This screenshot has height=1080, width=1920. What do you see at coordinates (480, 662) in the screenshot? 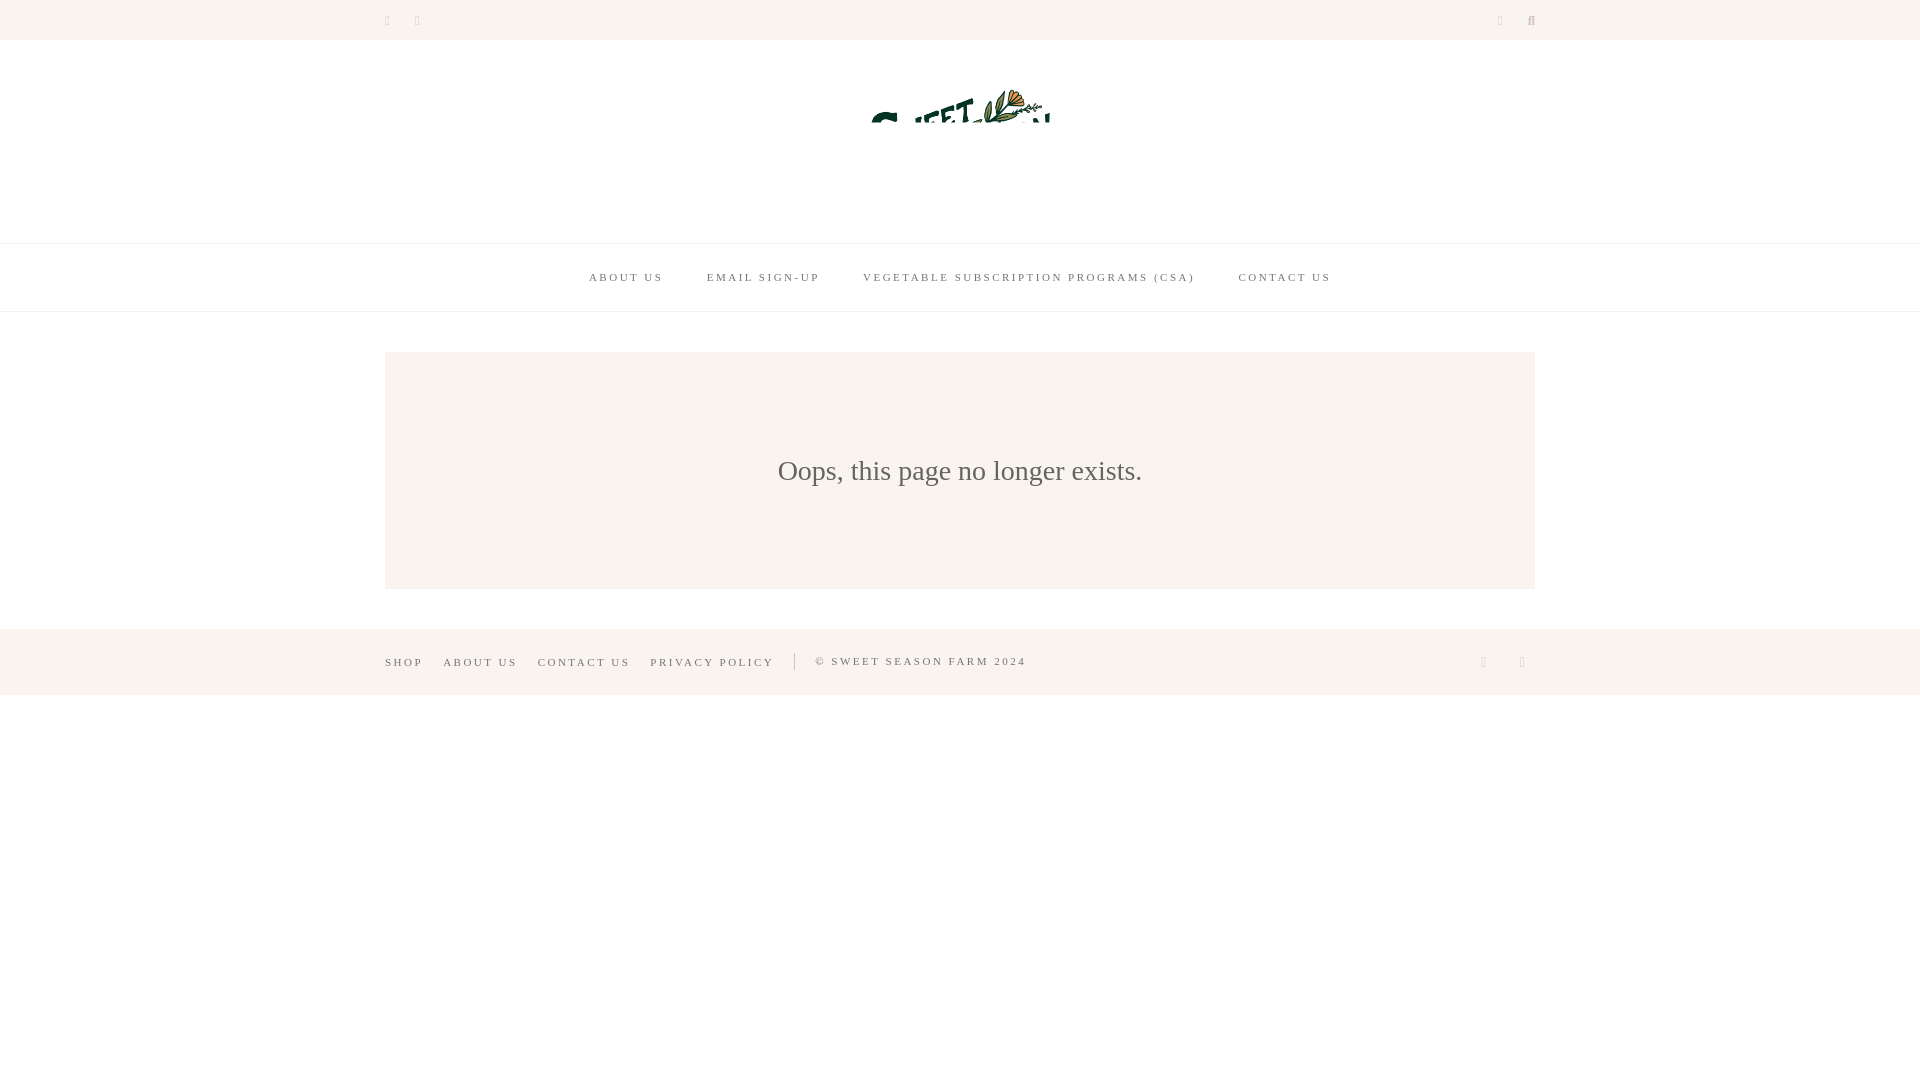
I see `ABOUT US` at bounding box center [480, 662].